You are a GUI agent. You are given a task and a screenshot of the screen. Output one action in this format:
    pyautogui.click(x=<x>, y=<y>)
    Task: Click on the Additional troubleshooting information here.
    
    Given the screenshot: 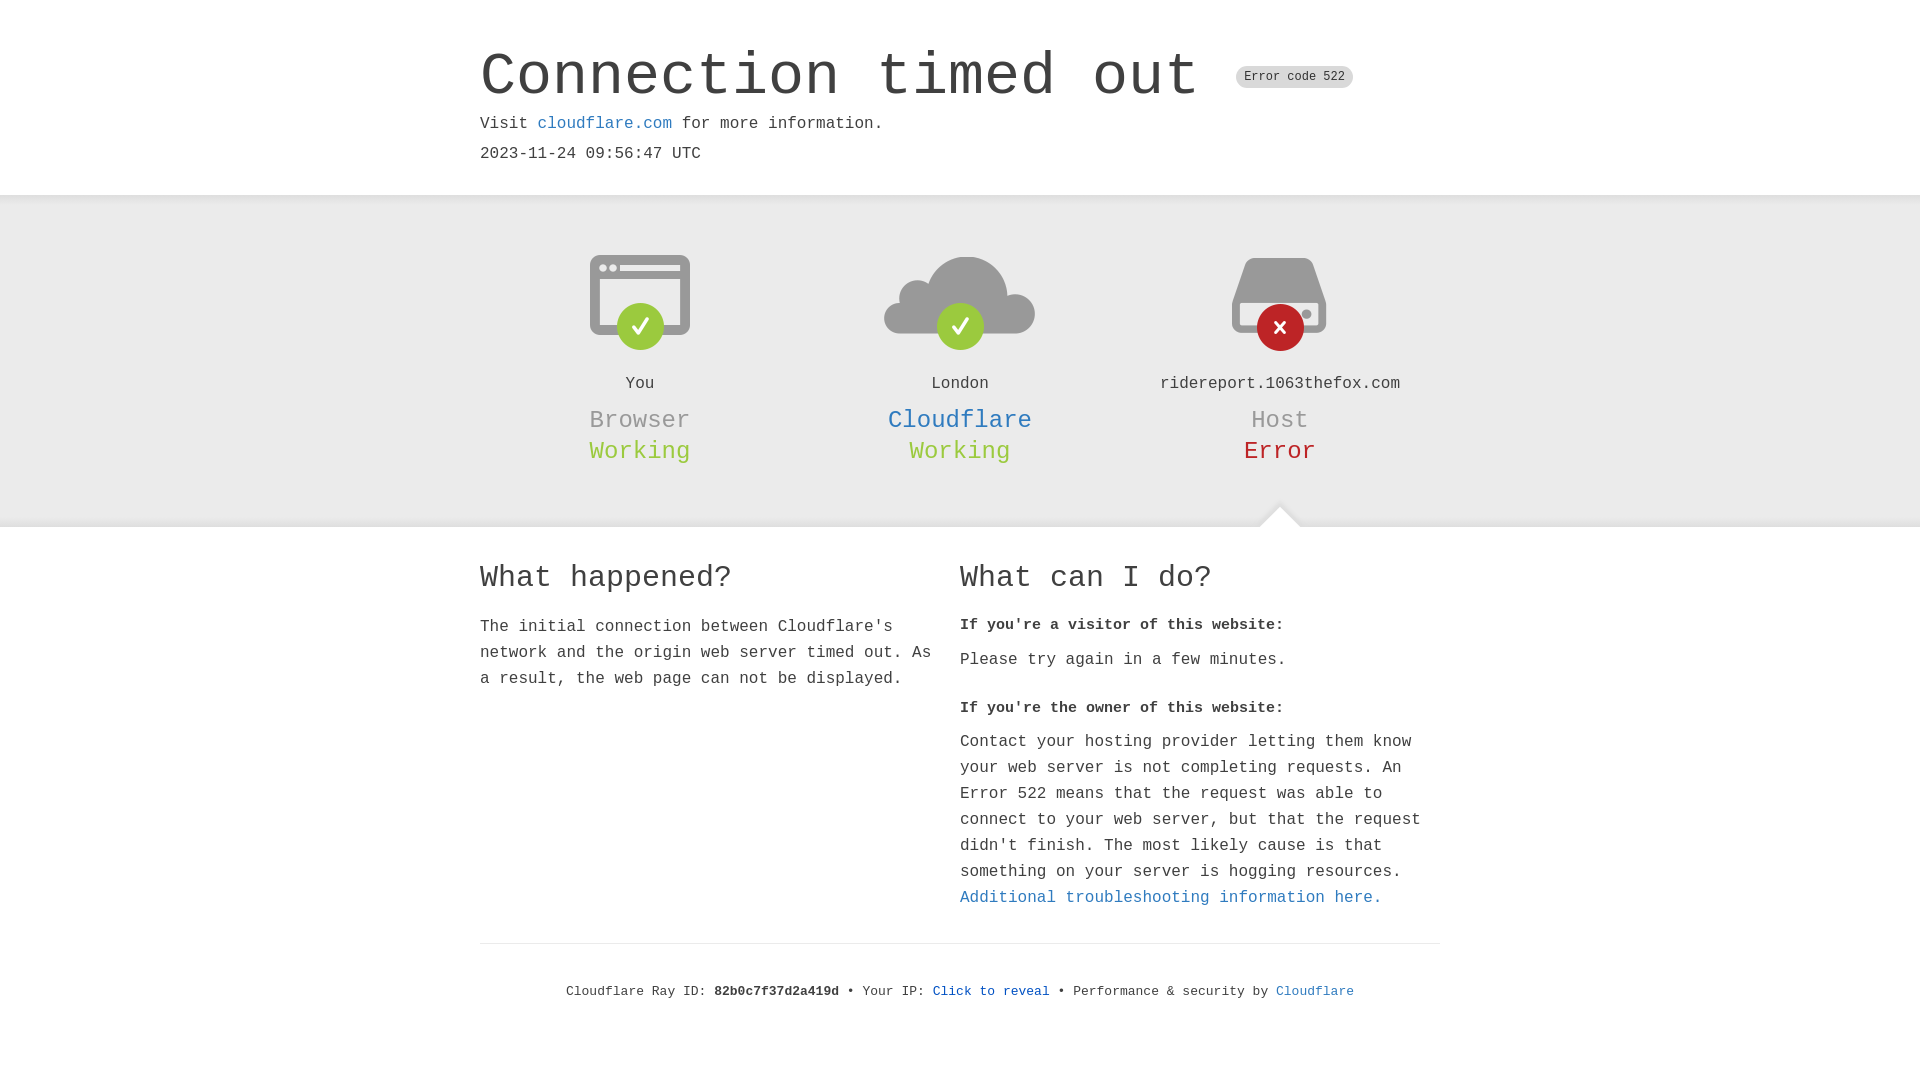 What is the action you would take?
    pyautogui.click(x=1171, y=898)
    